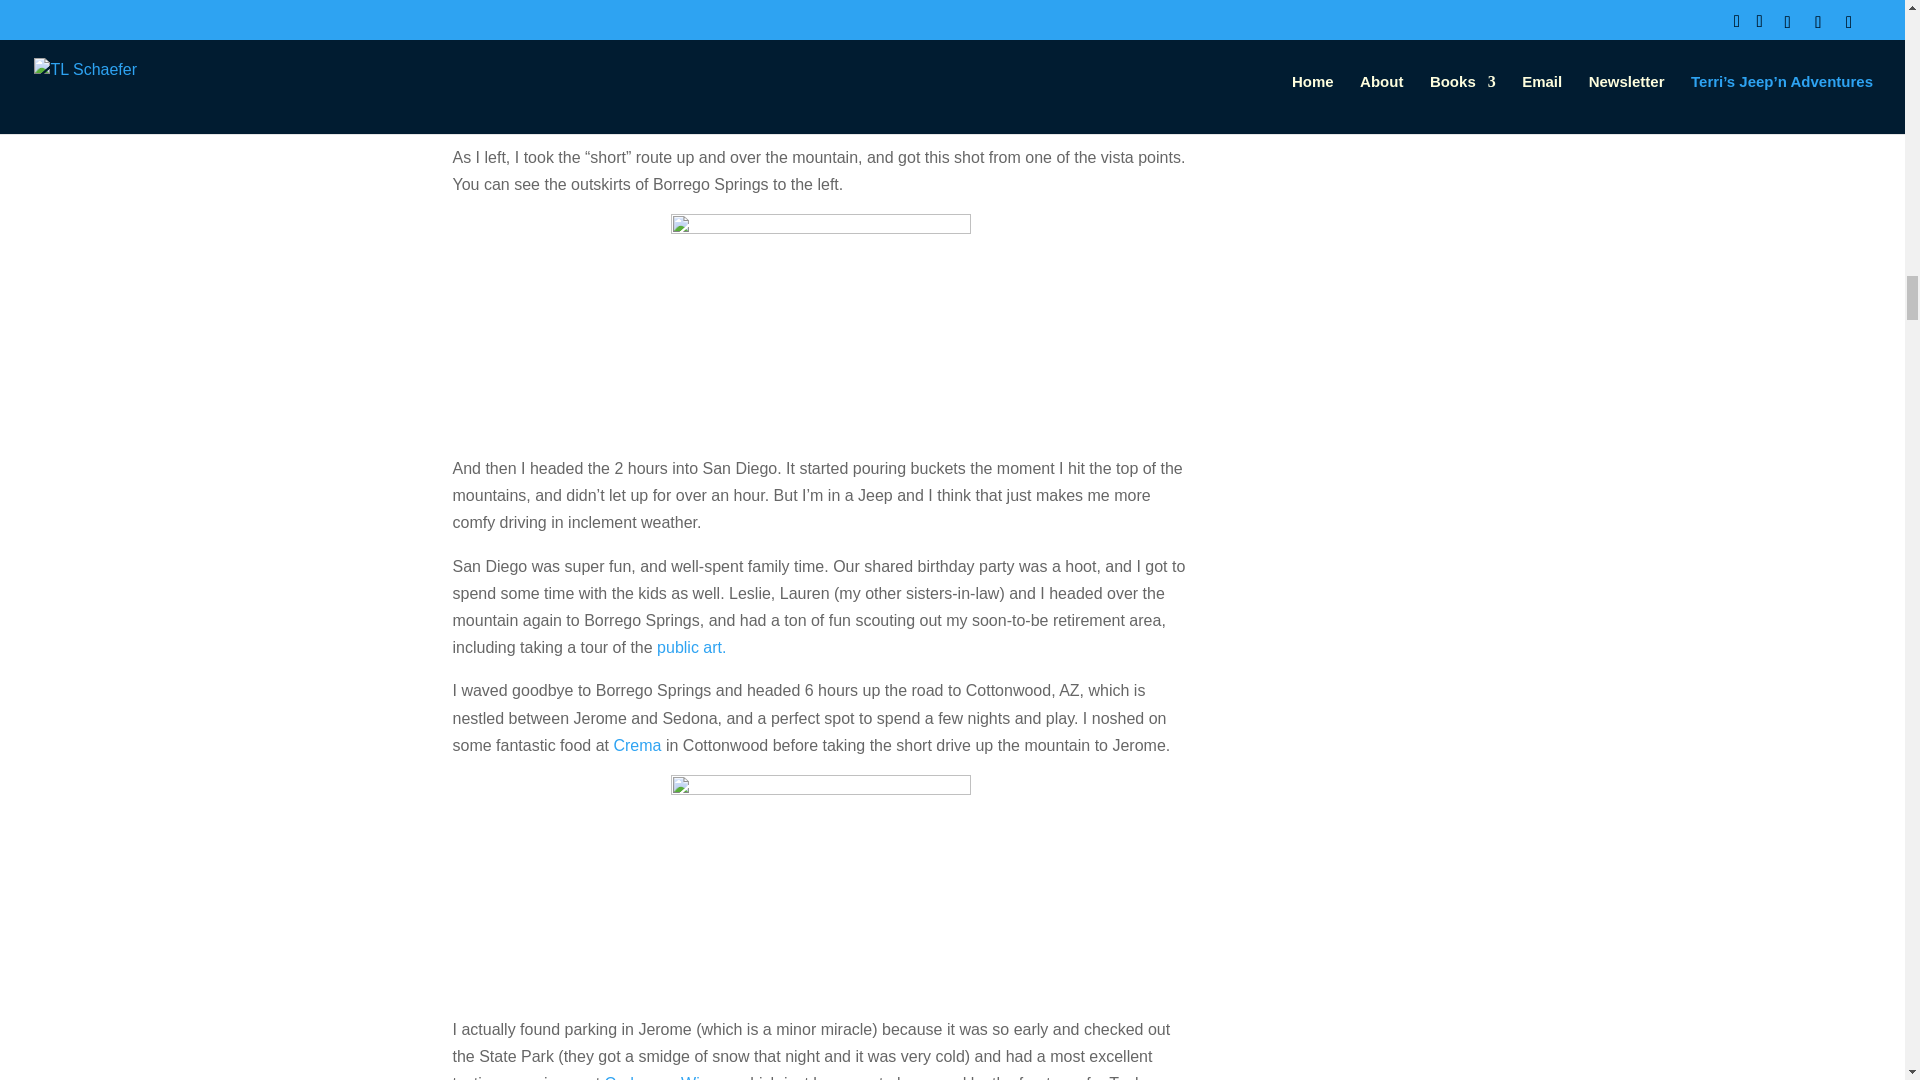  Describe the element at coordinates (636, 744) in the screenshot. I see `Crema` at that location.